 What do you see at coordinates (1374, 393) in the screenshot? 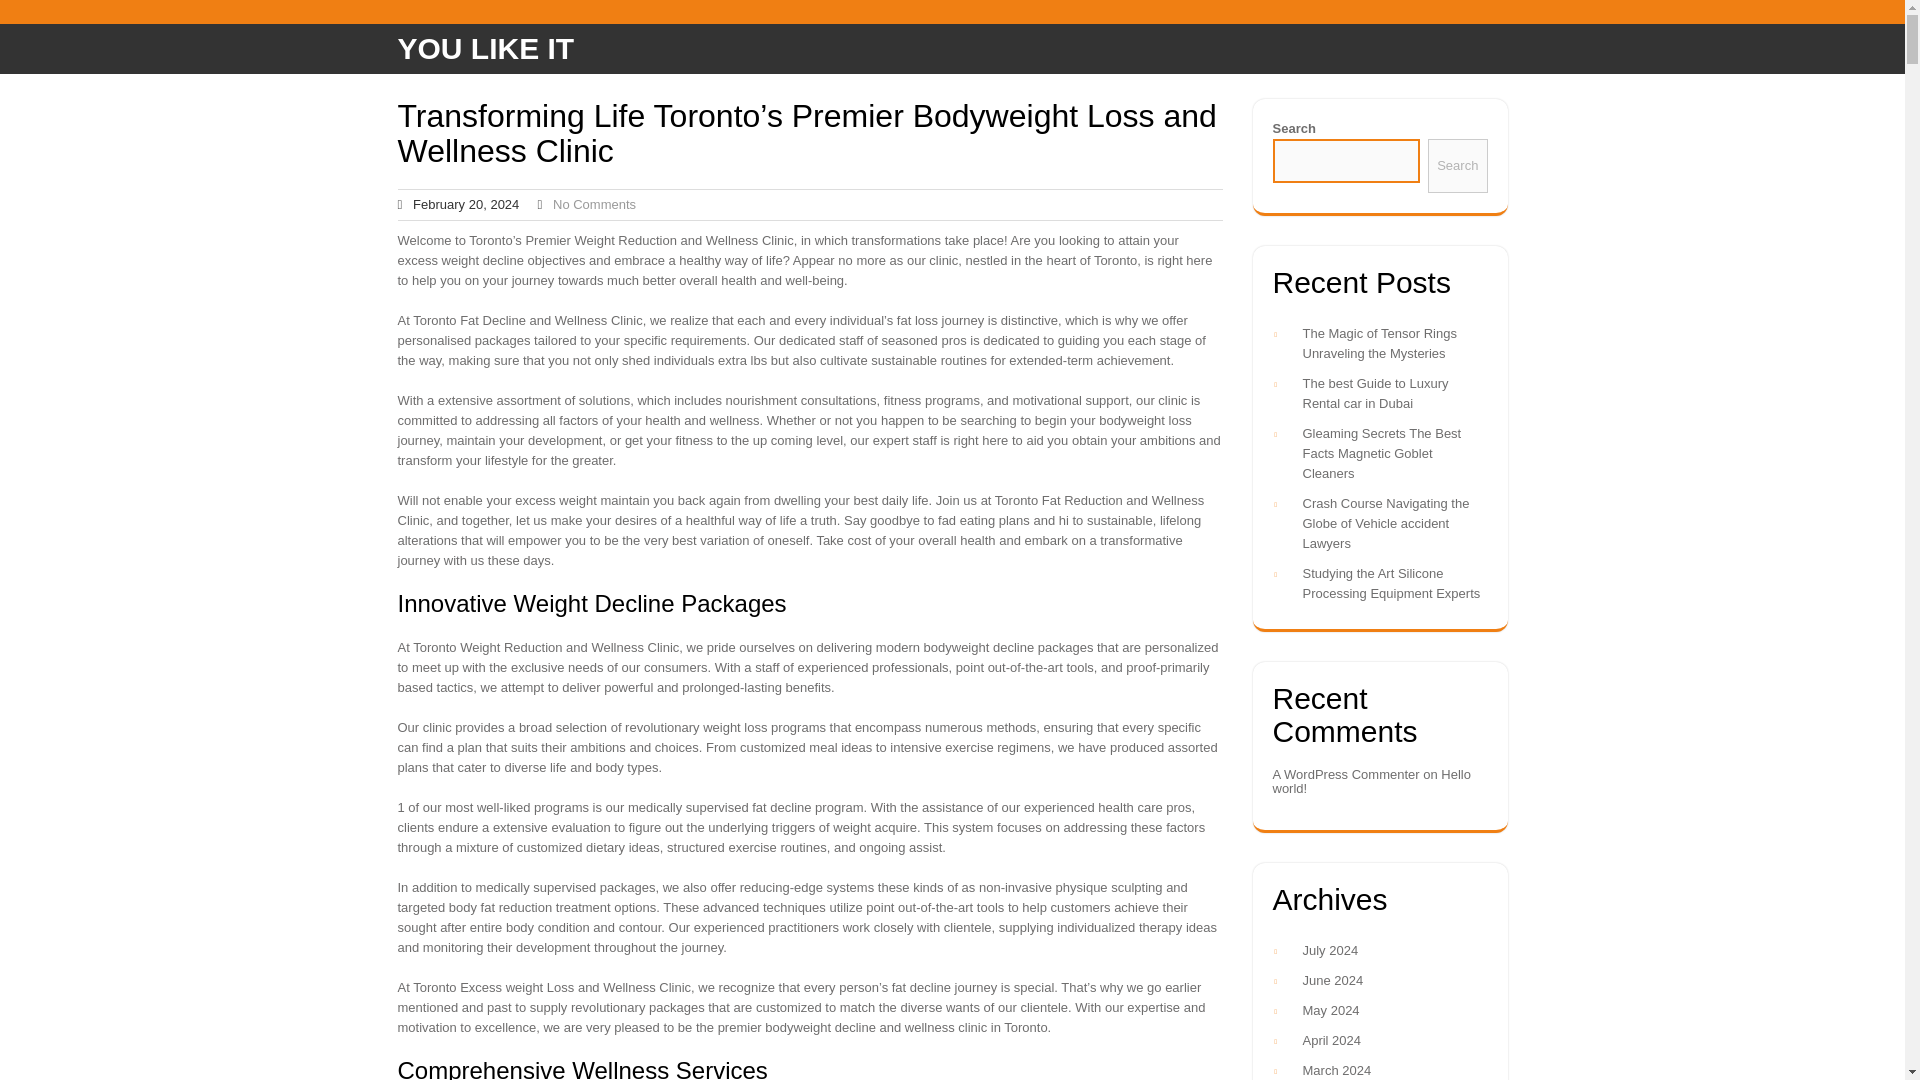
I see `The best Guide to Luxury Rental car in Dubai` at bounding box center [1374, 393].